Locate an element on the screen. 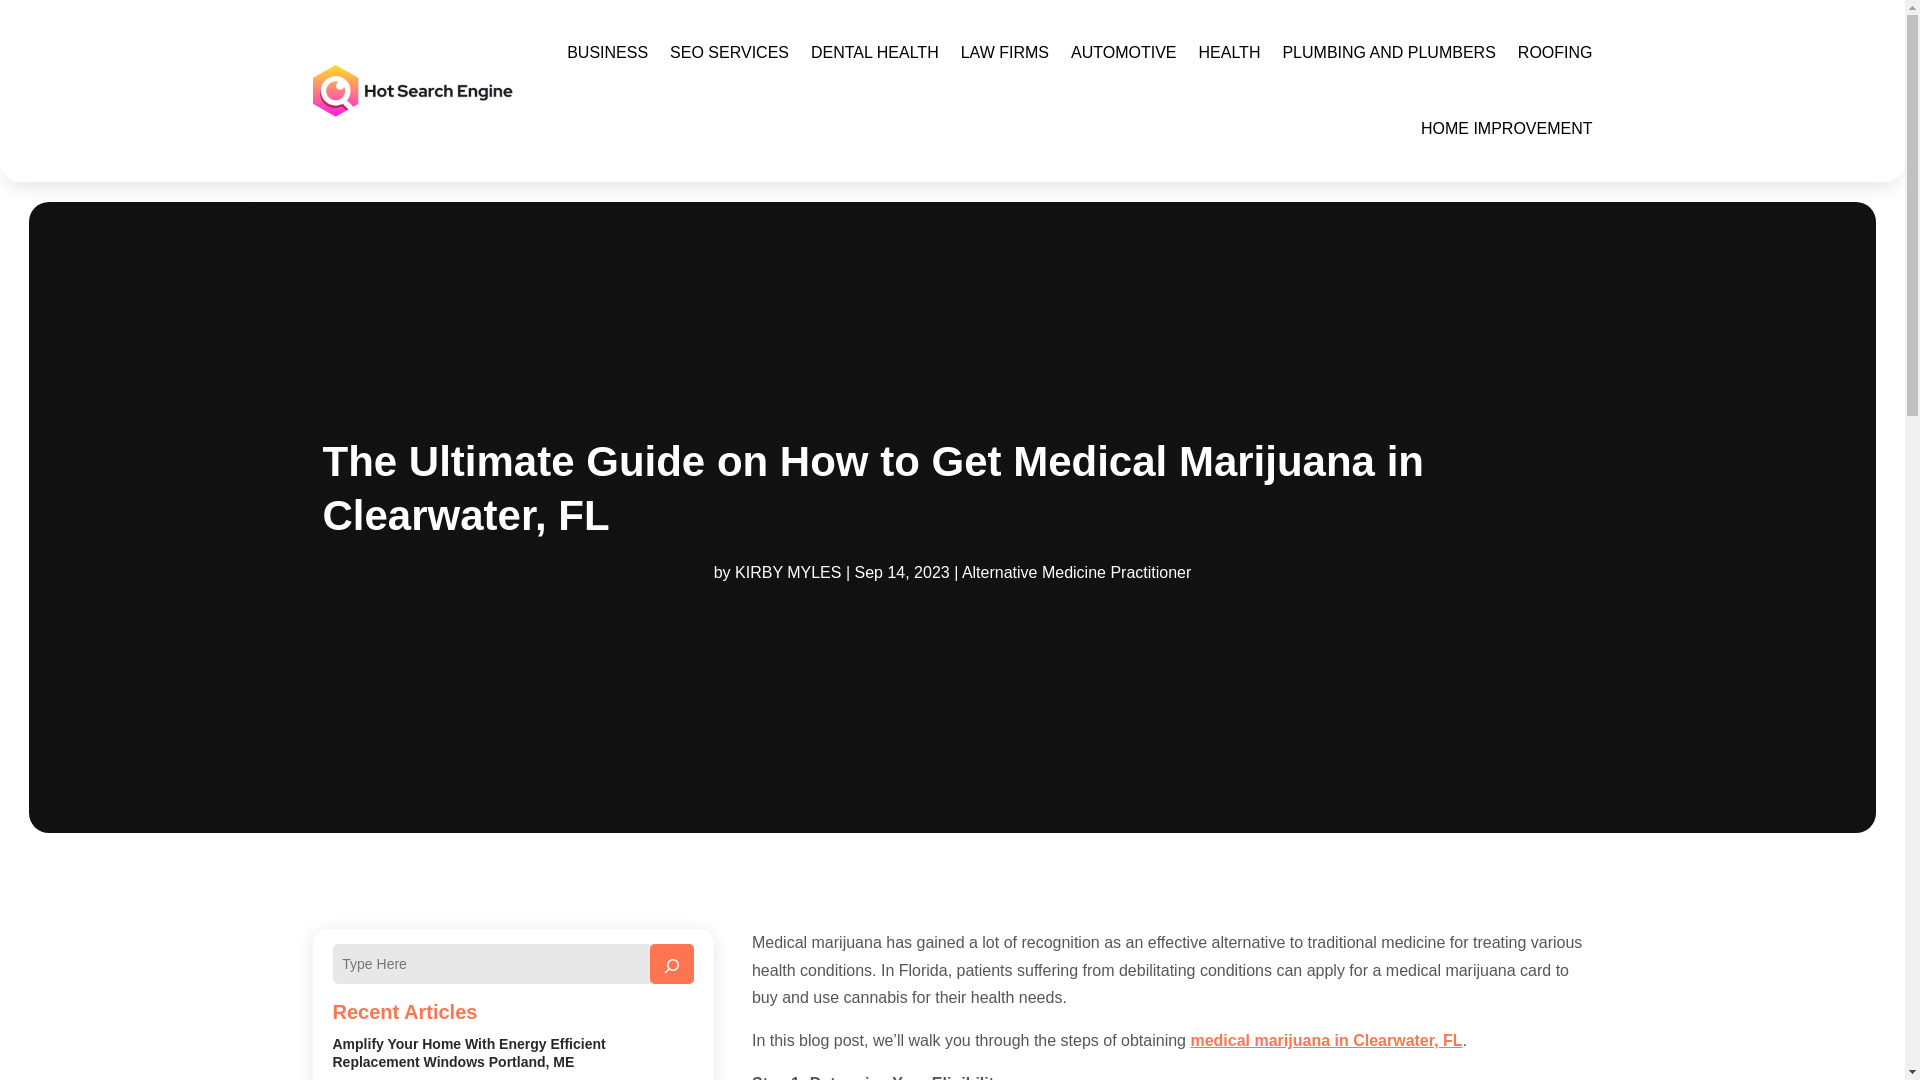  BUSINESS is located at coordinates (607, 52).